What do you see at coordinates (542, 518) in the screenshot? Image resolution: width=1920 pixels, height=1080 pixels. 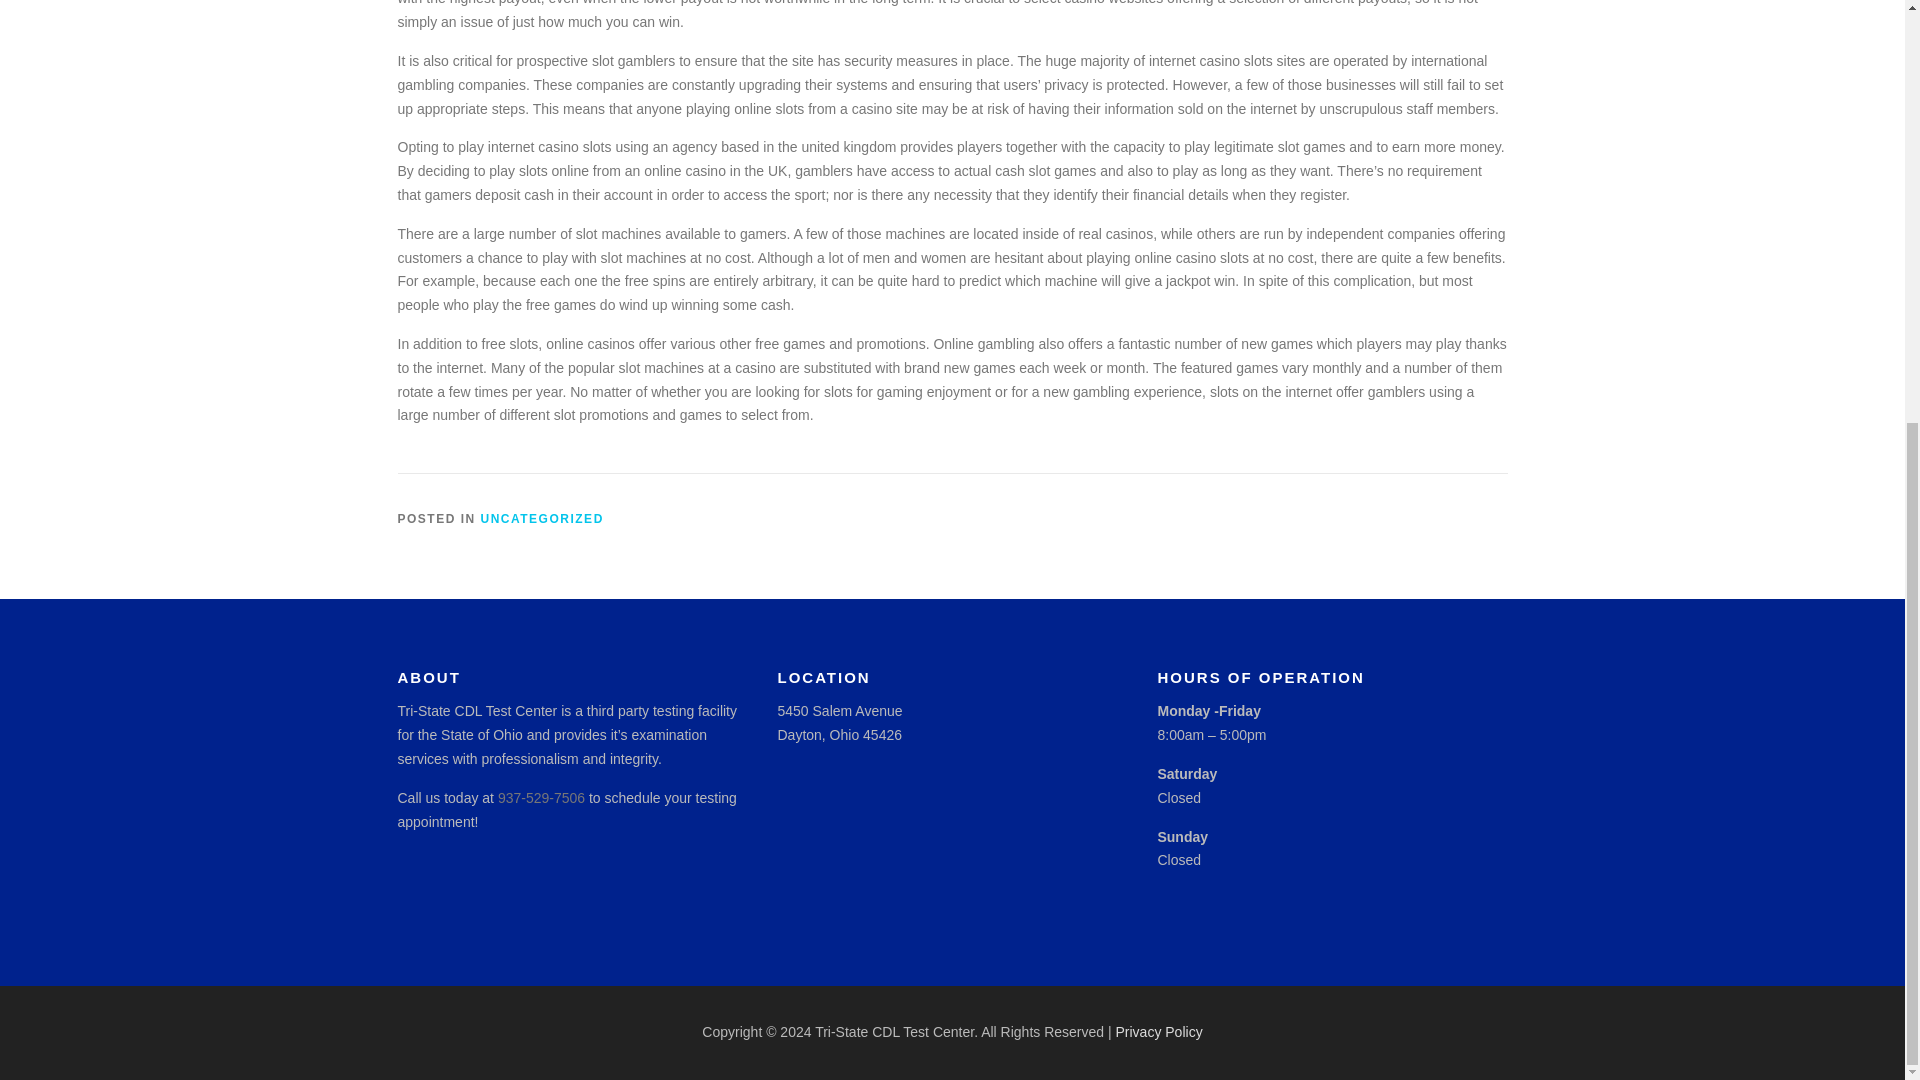 I see `UNCATEGORIZED` at bounding box center [542, 518].